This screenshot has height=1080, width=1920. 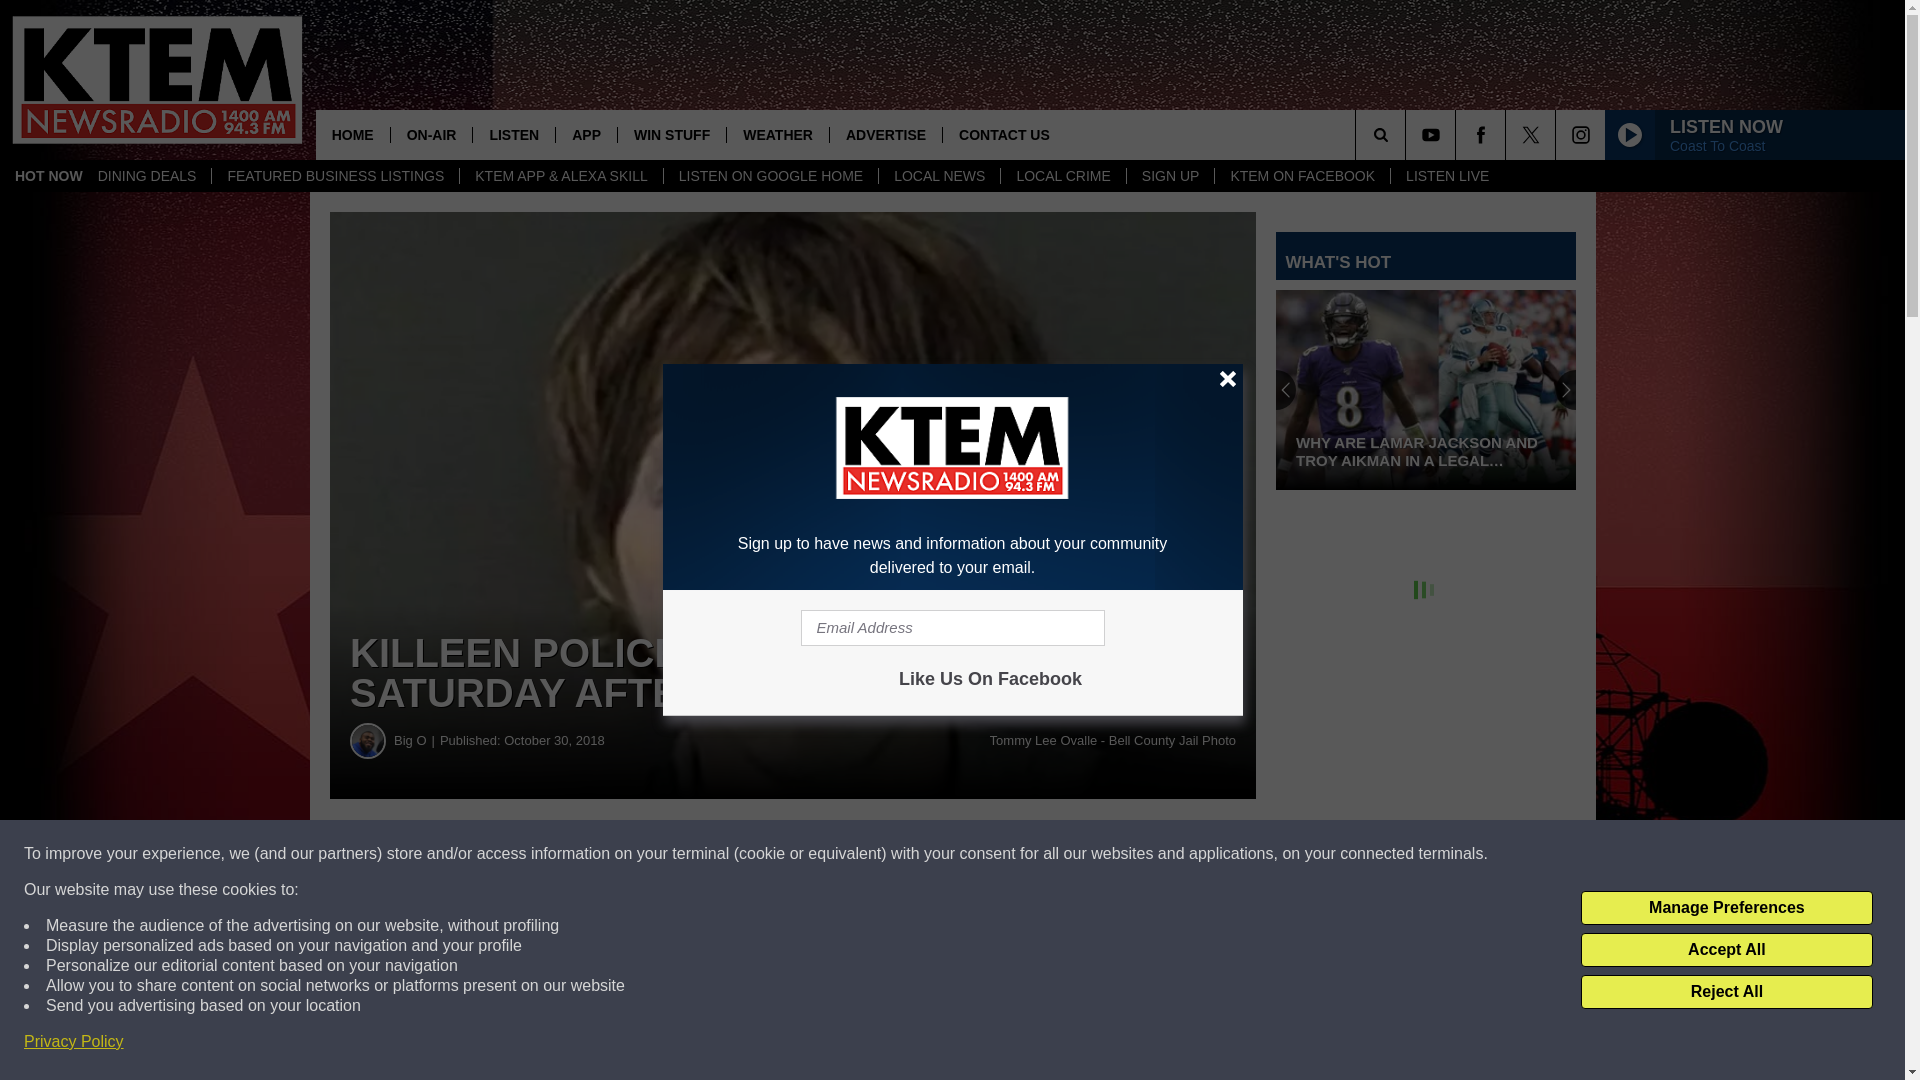 What do you see at coordinates (430, 134) in the screenshot?
I see `ON-AIR` at bounding box center [430, 134].